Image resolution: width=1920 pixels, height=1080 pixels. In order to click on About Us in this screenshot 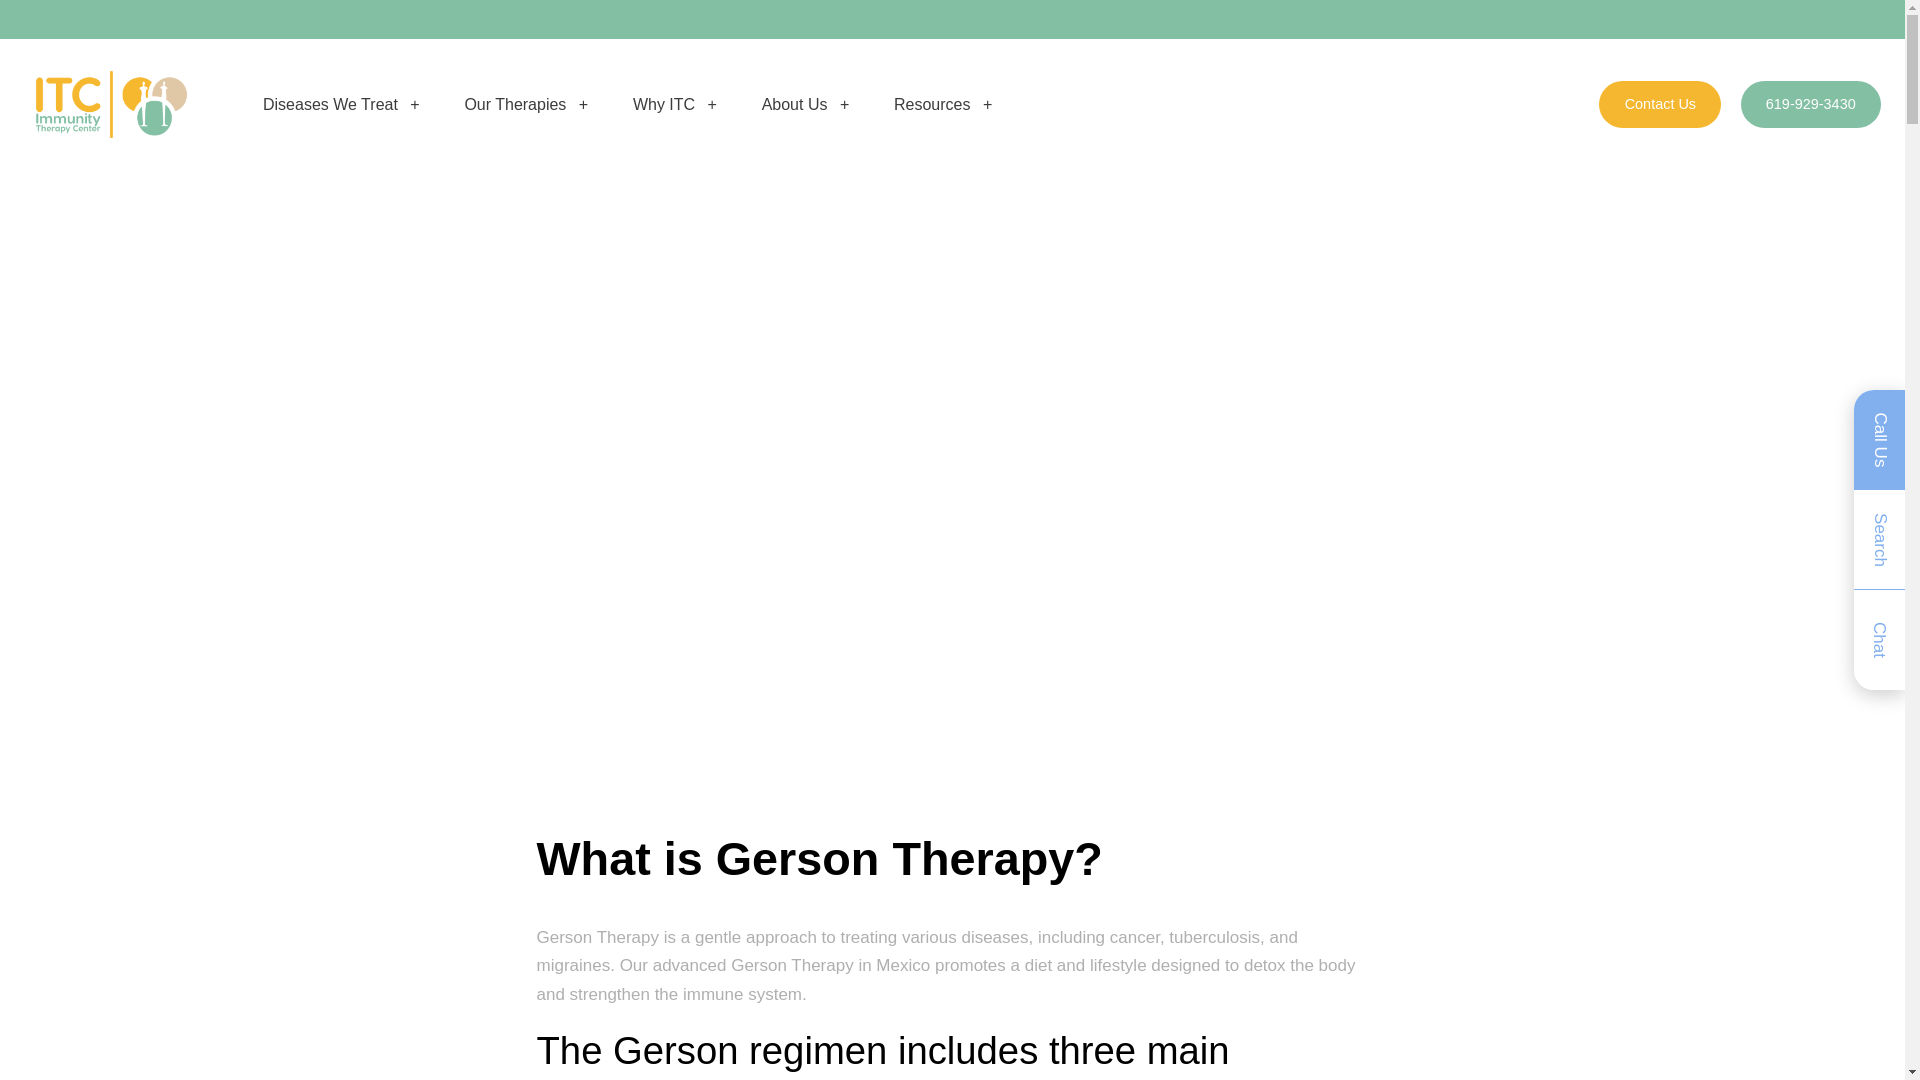, I will do `click(806, 104)`.